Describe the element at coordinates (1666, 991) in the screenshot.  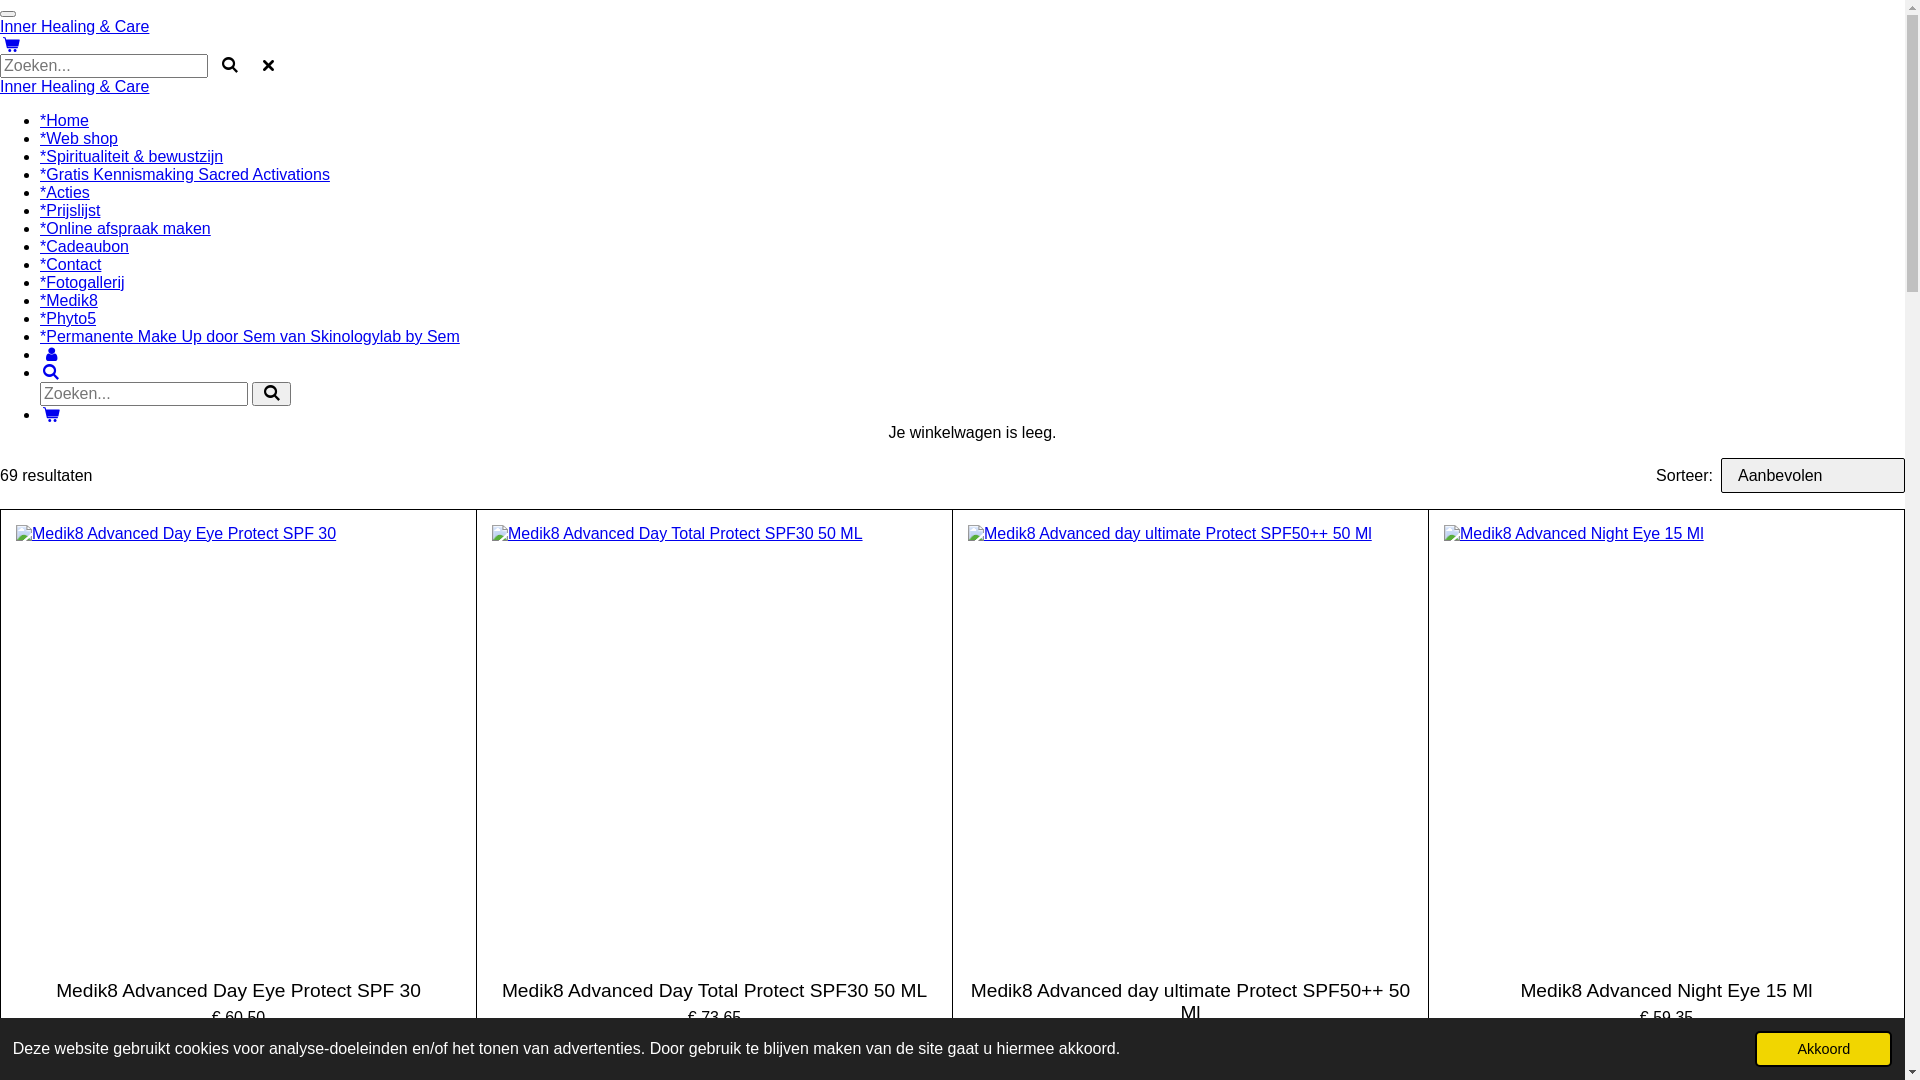
I see `Medik8 Advanced Night Eye 15 Ml` at that location.